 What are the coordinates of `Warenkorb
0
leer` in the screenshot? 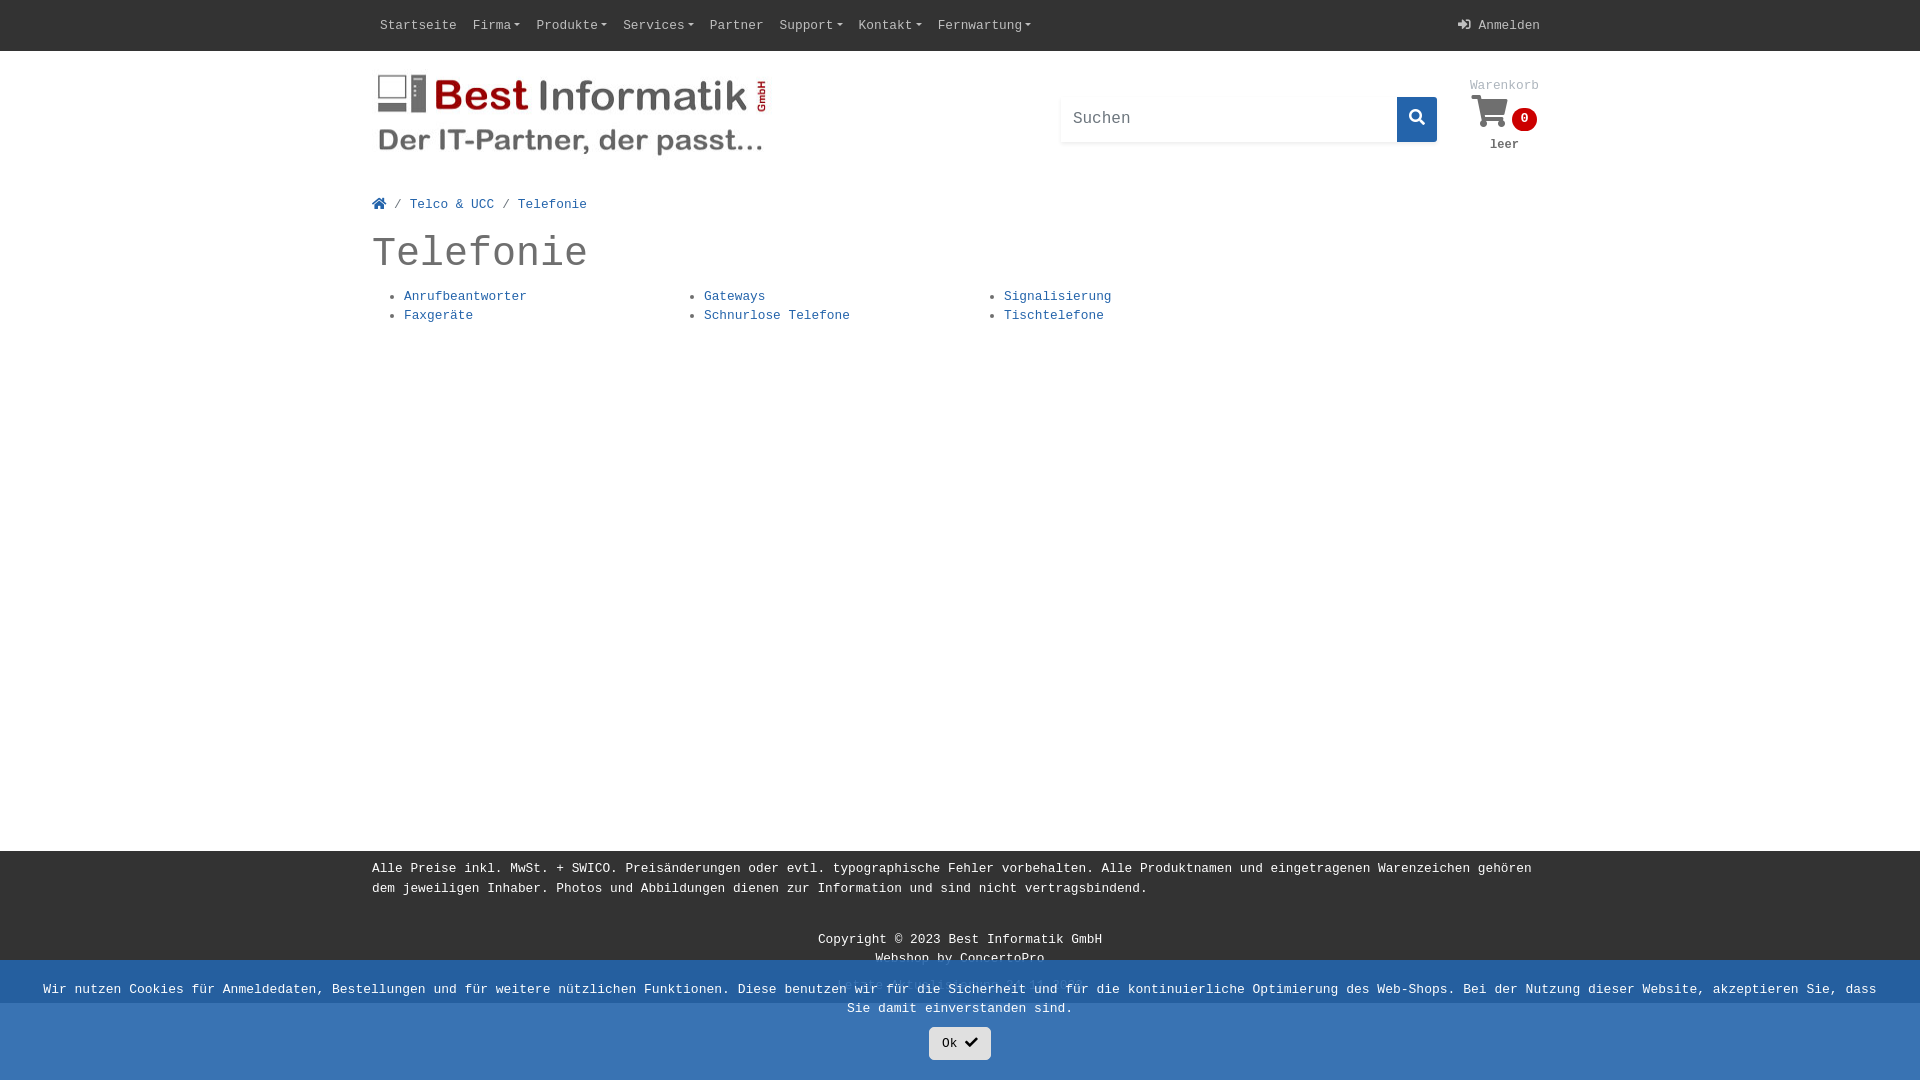 It's located at (1504, 119).